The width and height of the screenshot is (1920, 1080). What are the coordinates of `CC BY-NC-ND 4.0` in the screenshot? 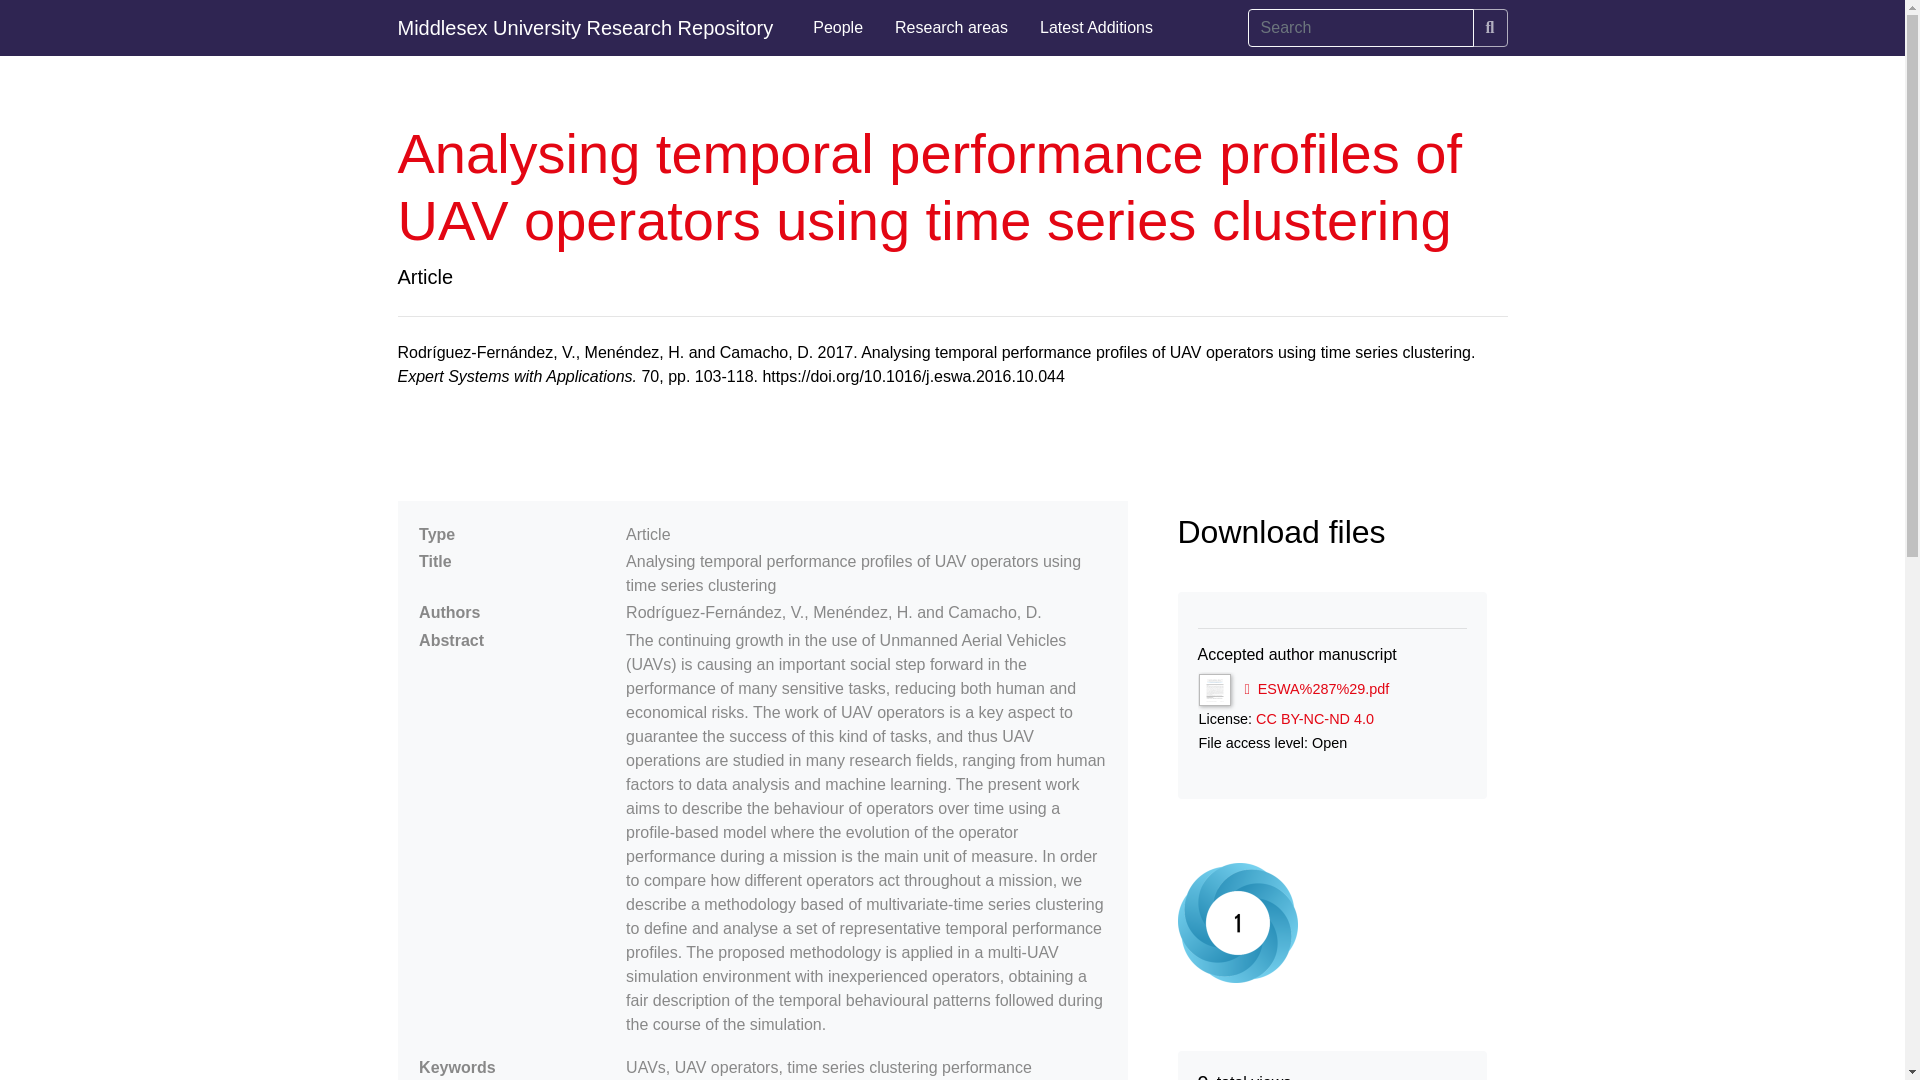 It's located at (1314, 718).